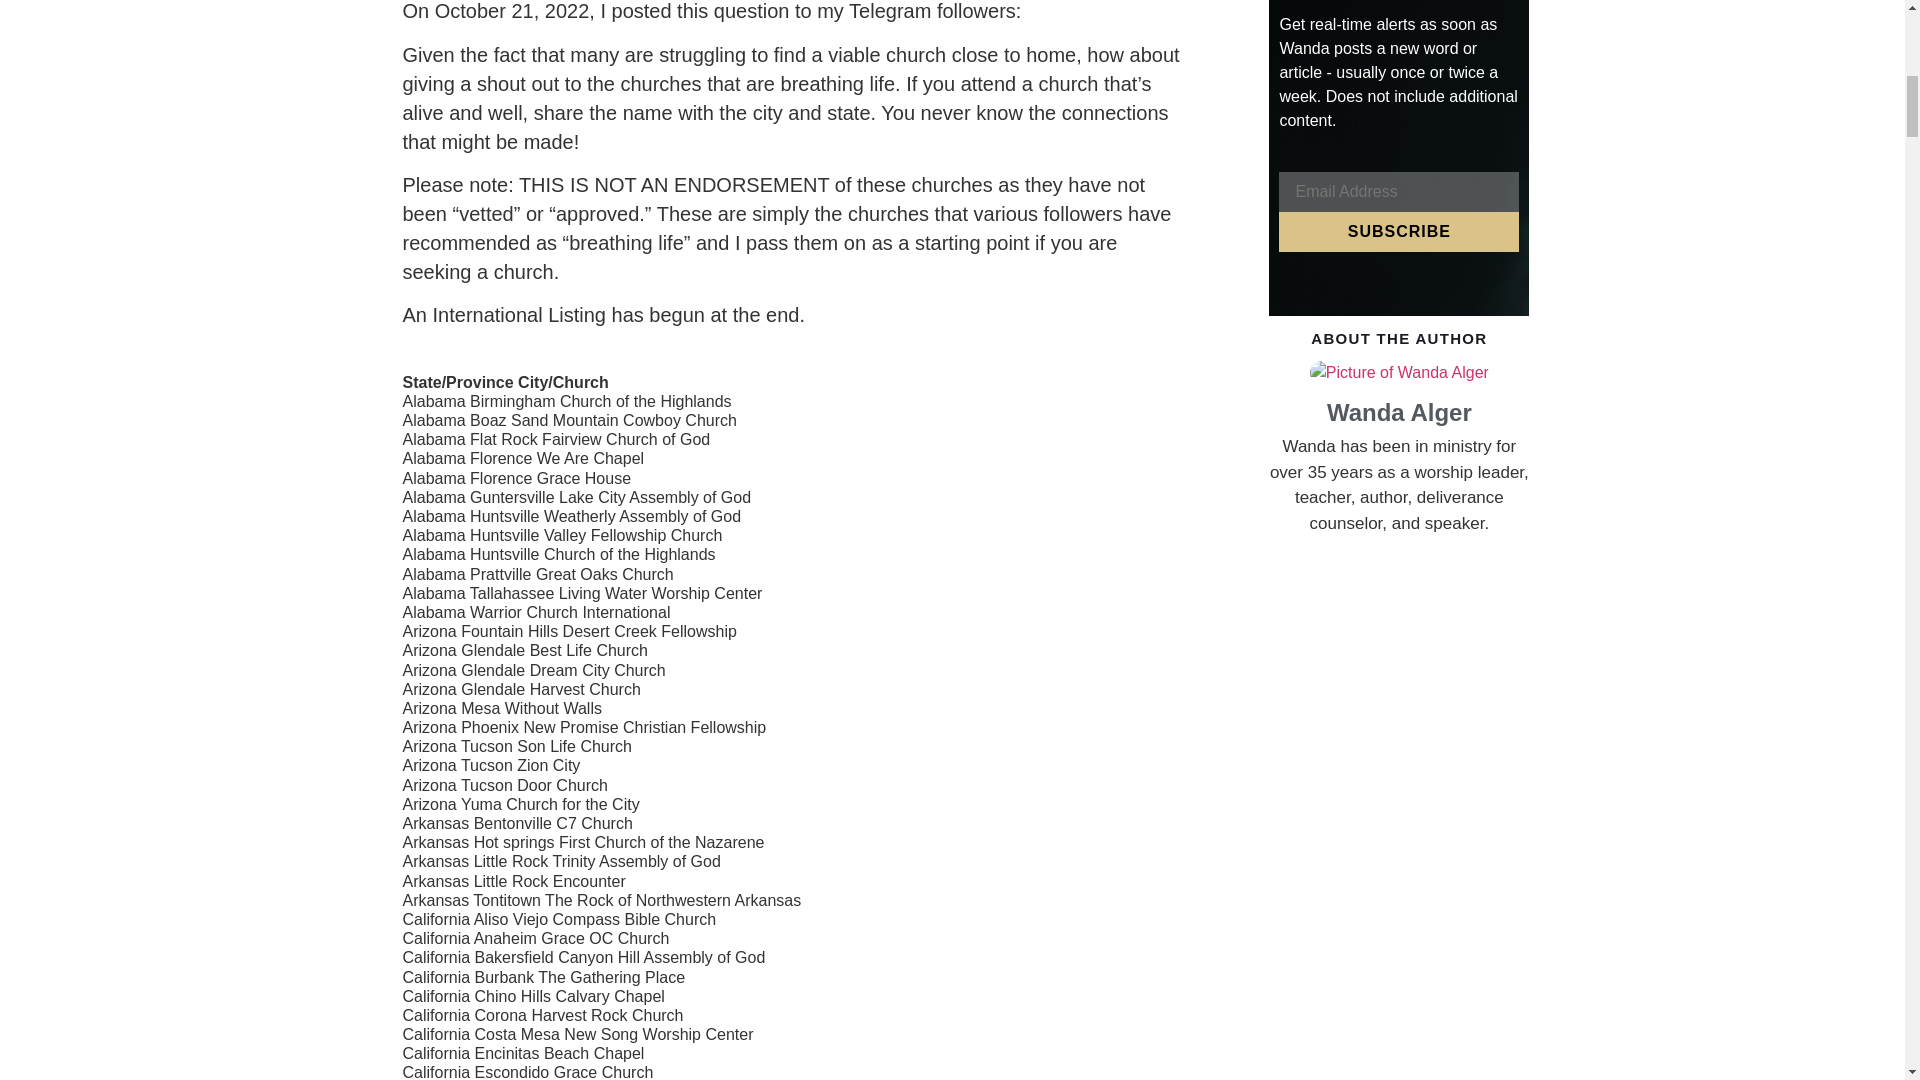  I want to click on Wanda Alger, so click(1398, 412).